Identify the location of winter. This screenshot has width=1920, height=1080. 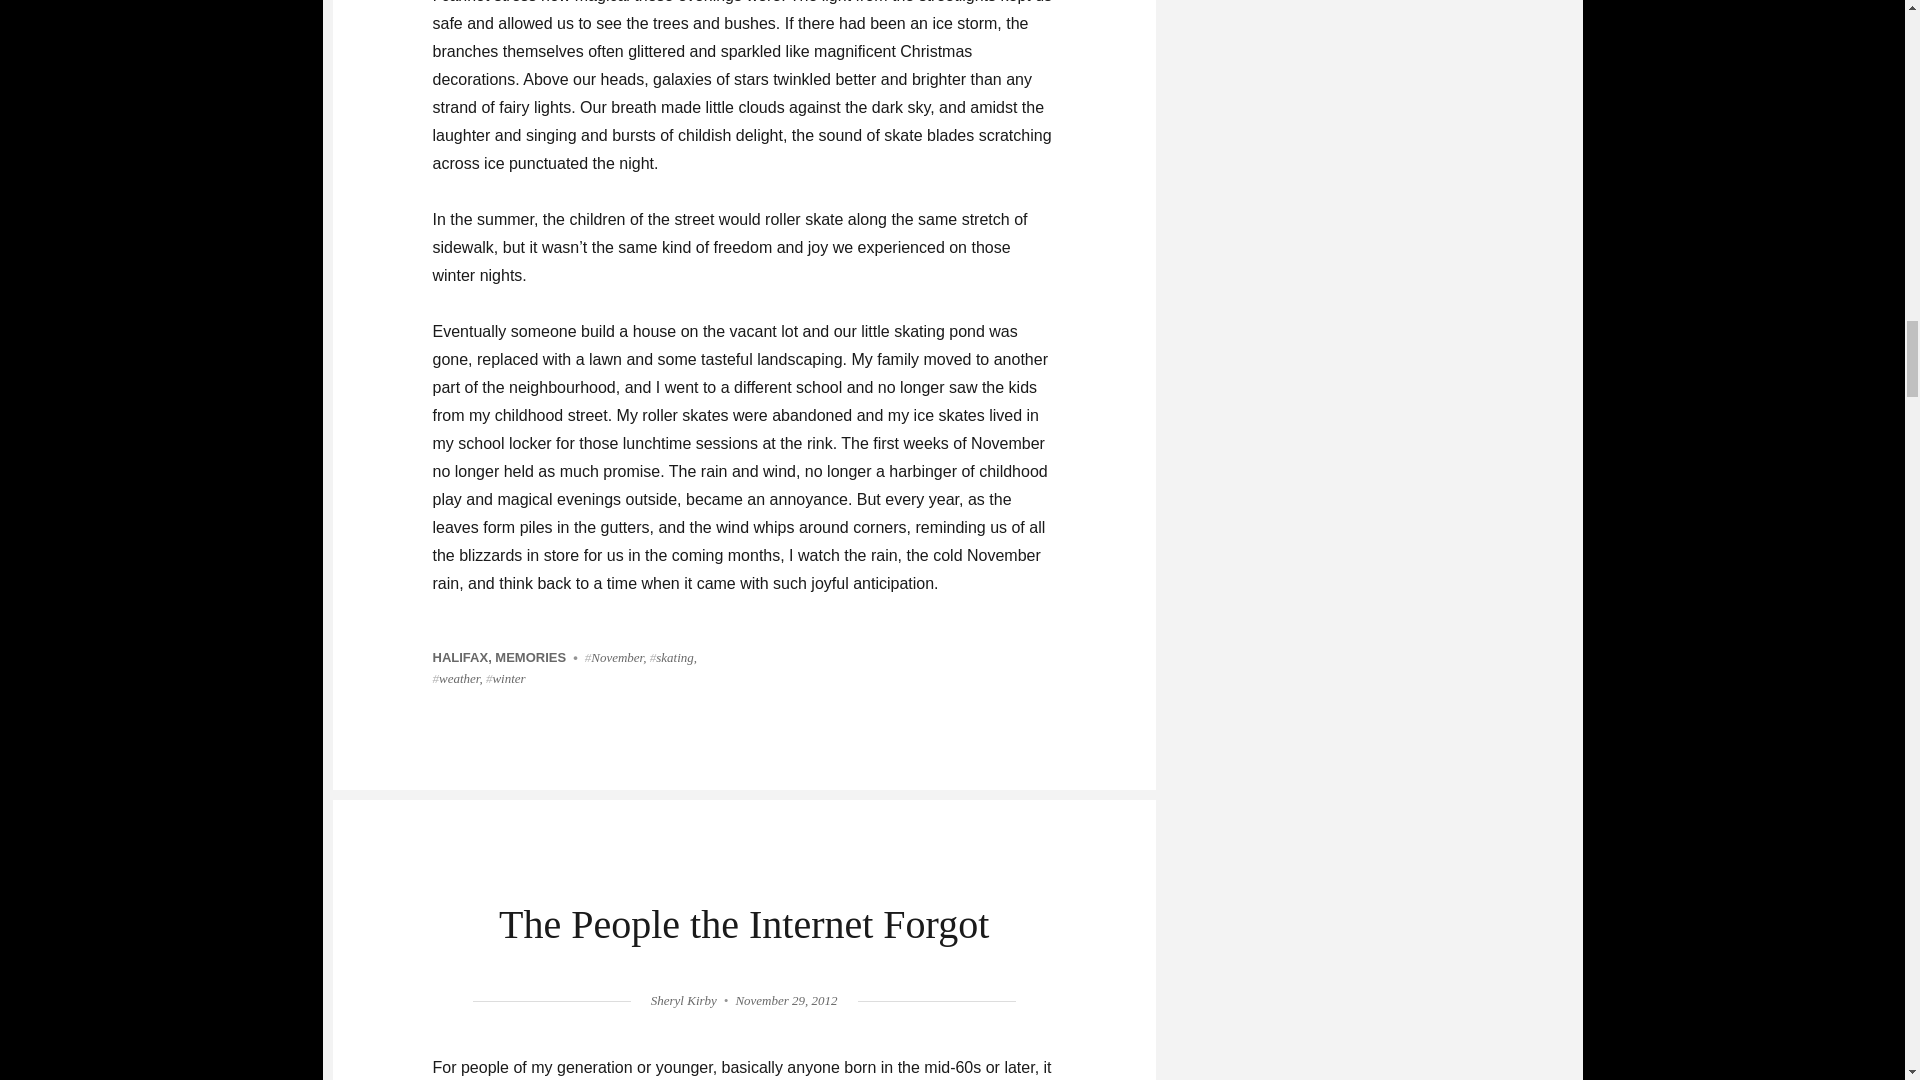
(506, 678).